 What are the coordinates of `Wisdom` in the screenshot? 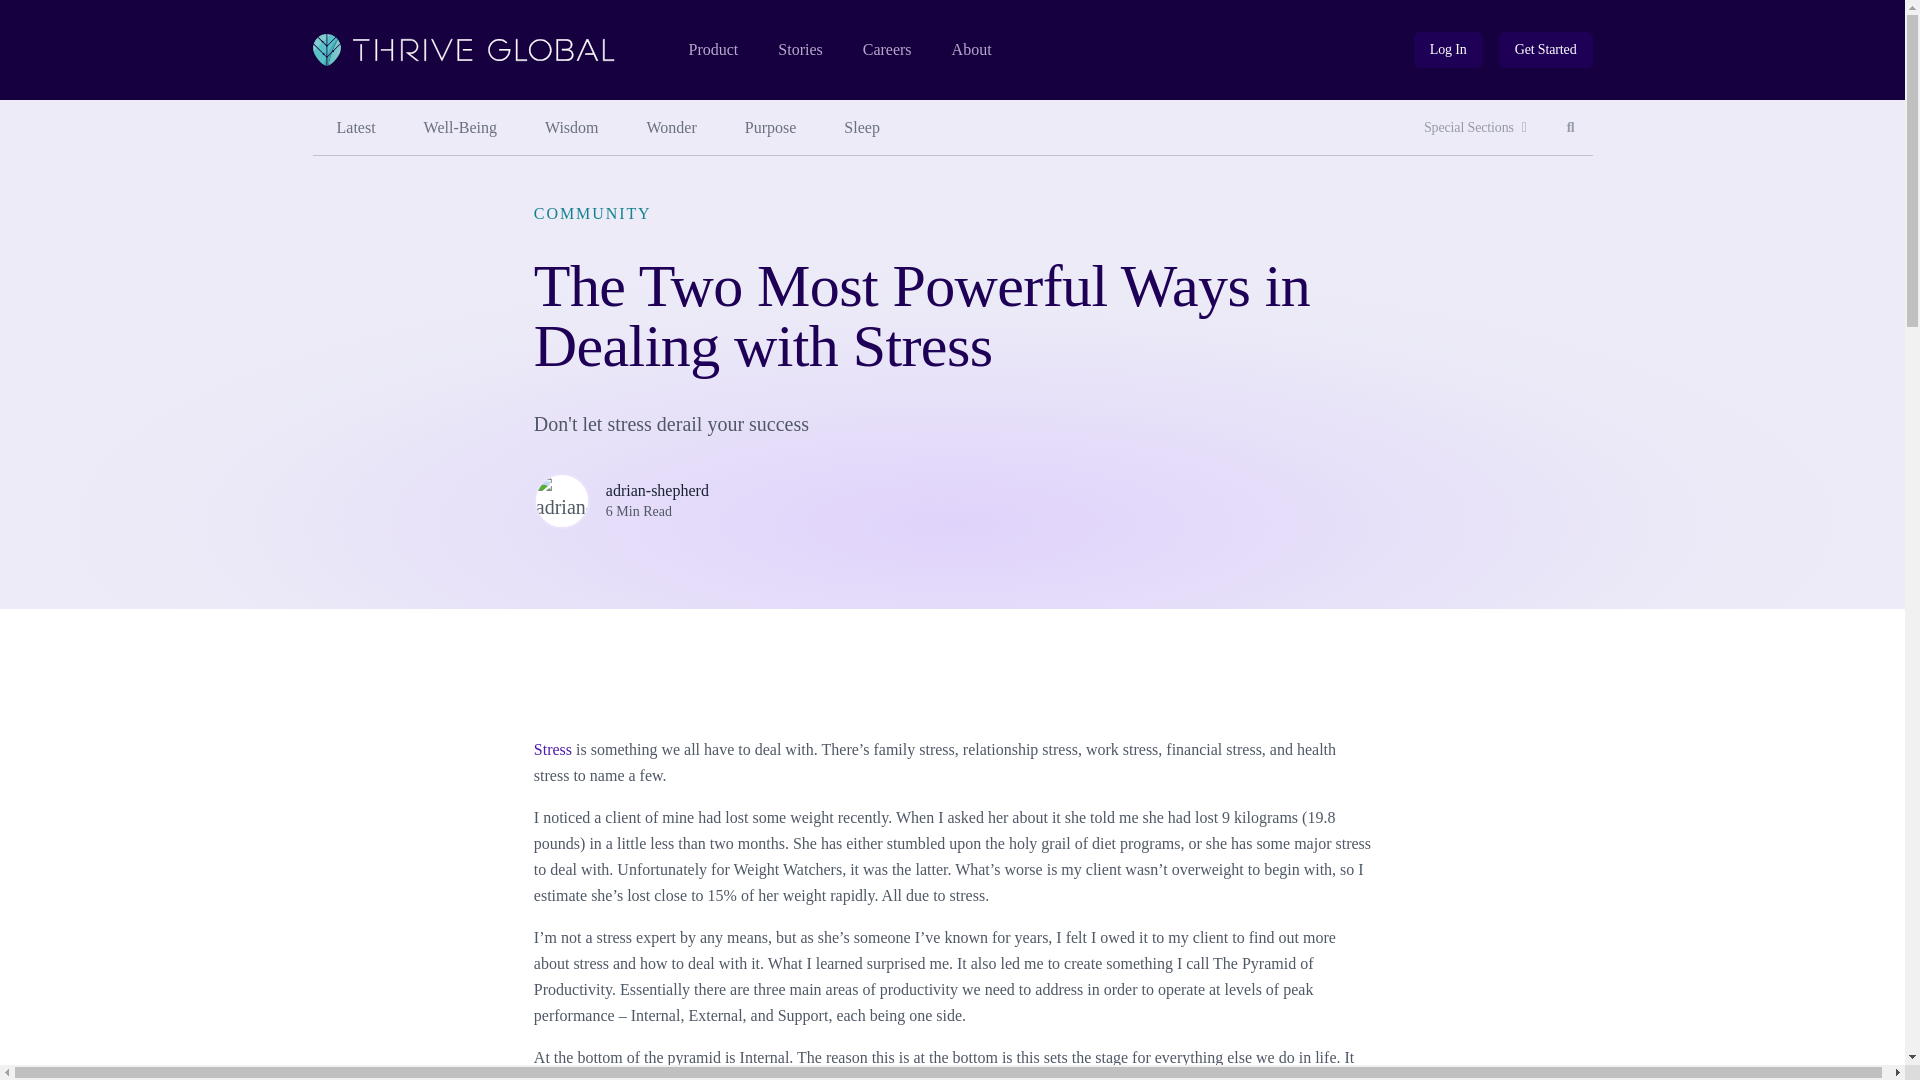 It's located at (571, 128).